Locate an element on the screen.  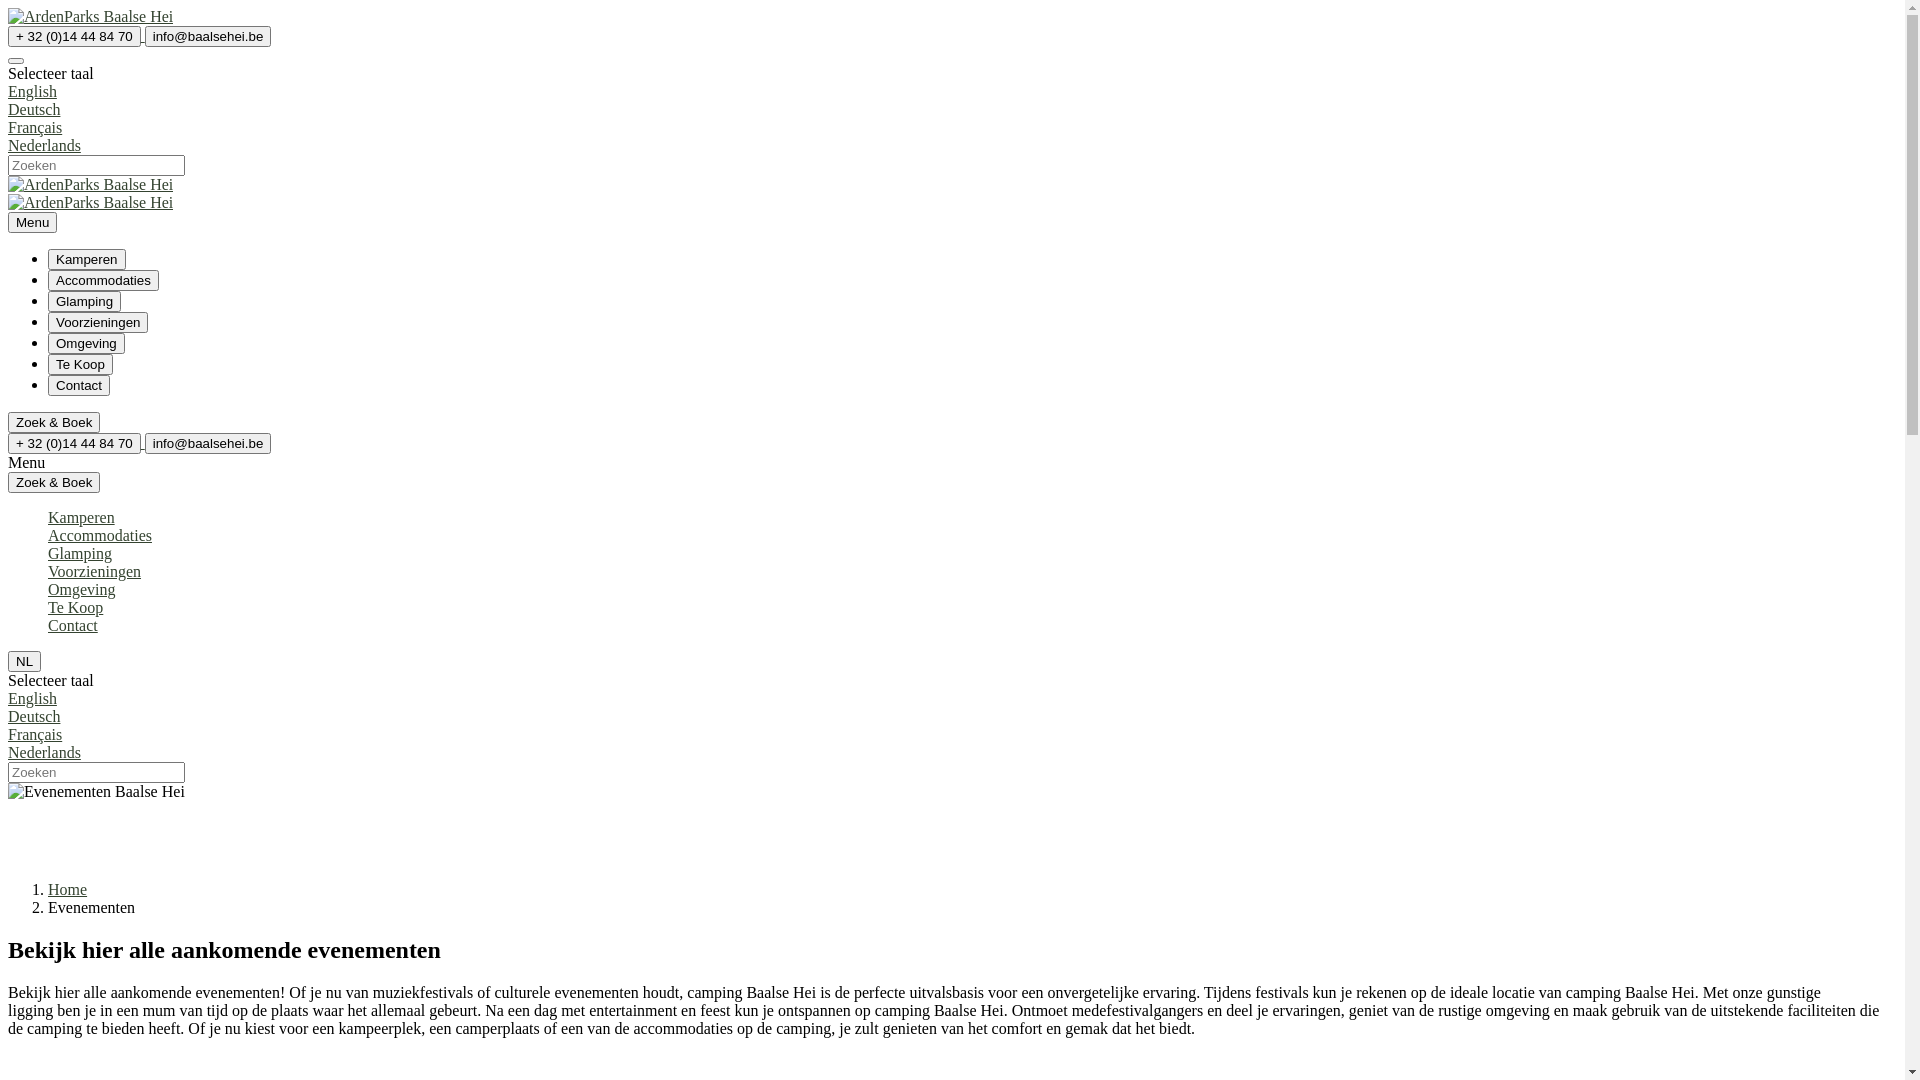
Omgeving is located at coordinates (86, 342).